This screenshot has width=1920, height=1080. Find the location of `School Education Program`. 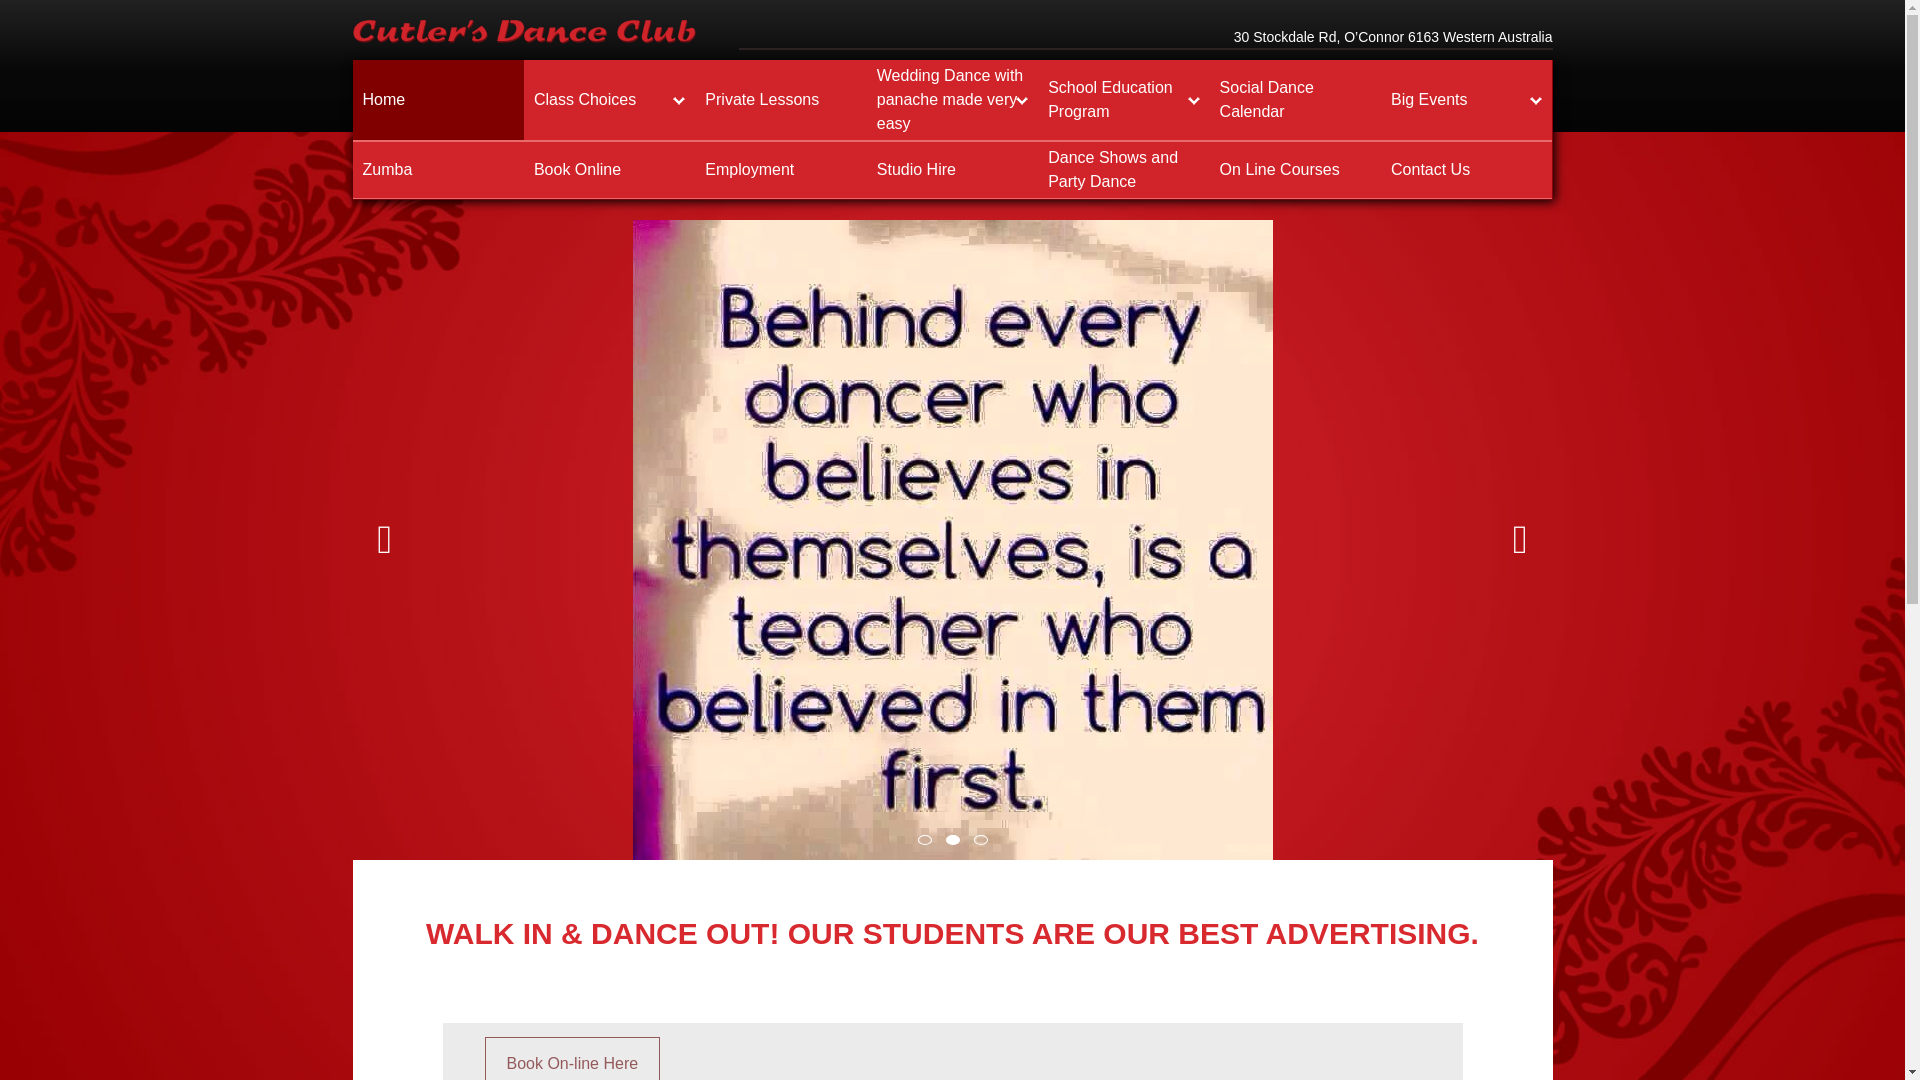

School Education Program is located at coordinates (1124, 100).